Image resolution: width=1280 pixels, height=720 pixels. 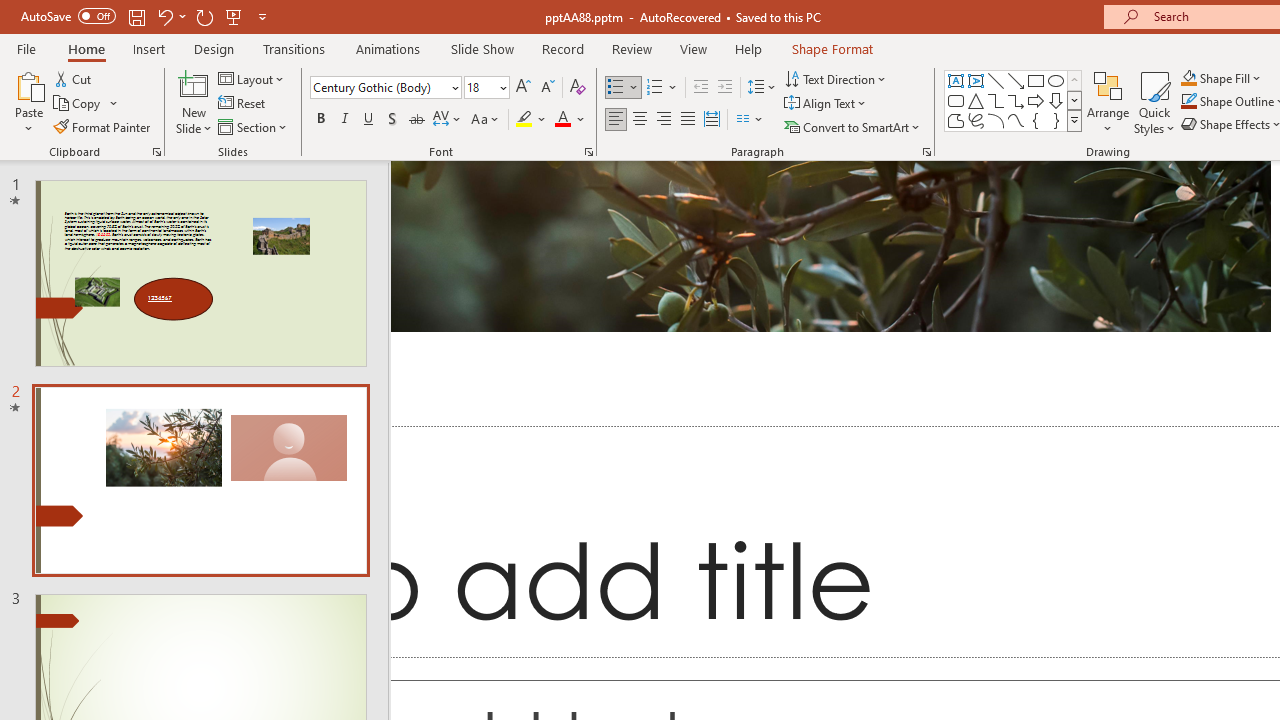 I want to click on Home, so click(x=86, y=48).